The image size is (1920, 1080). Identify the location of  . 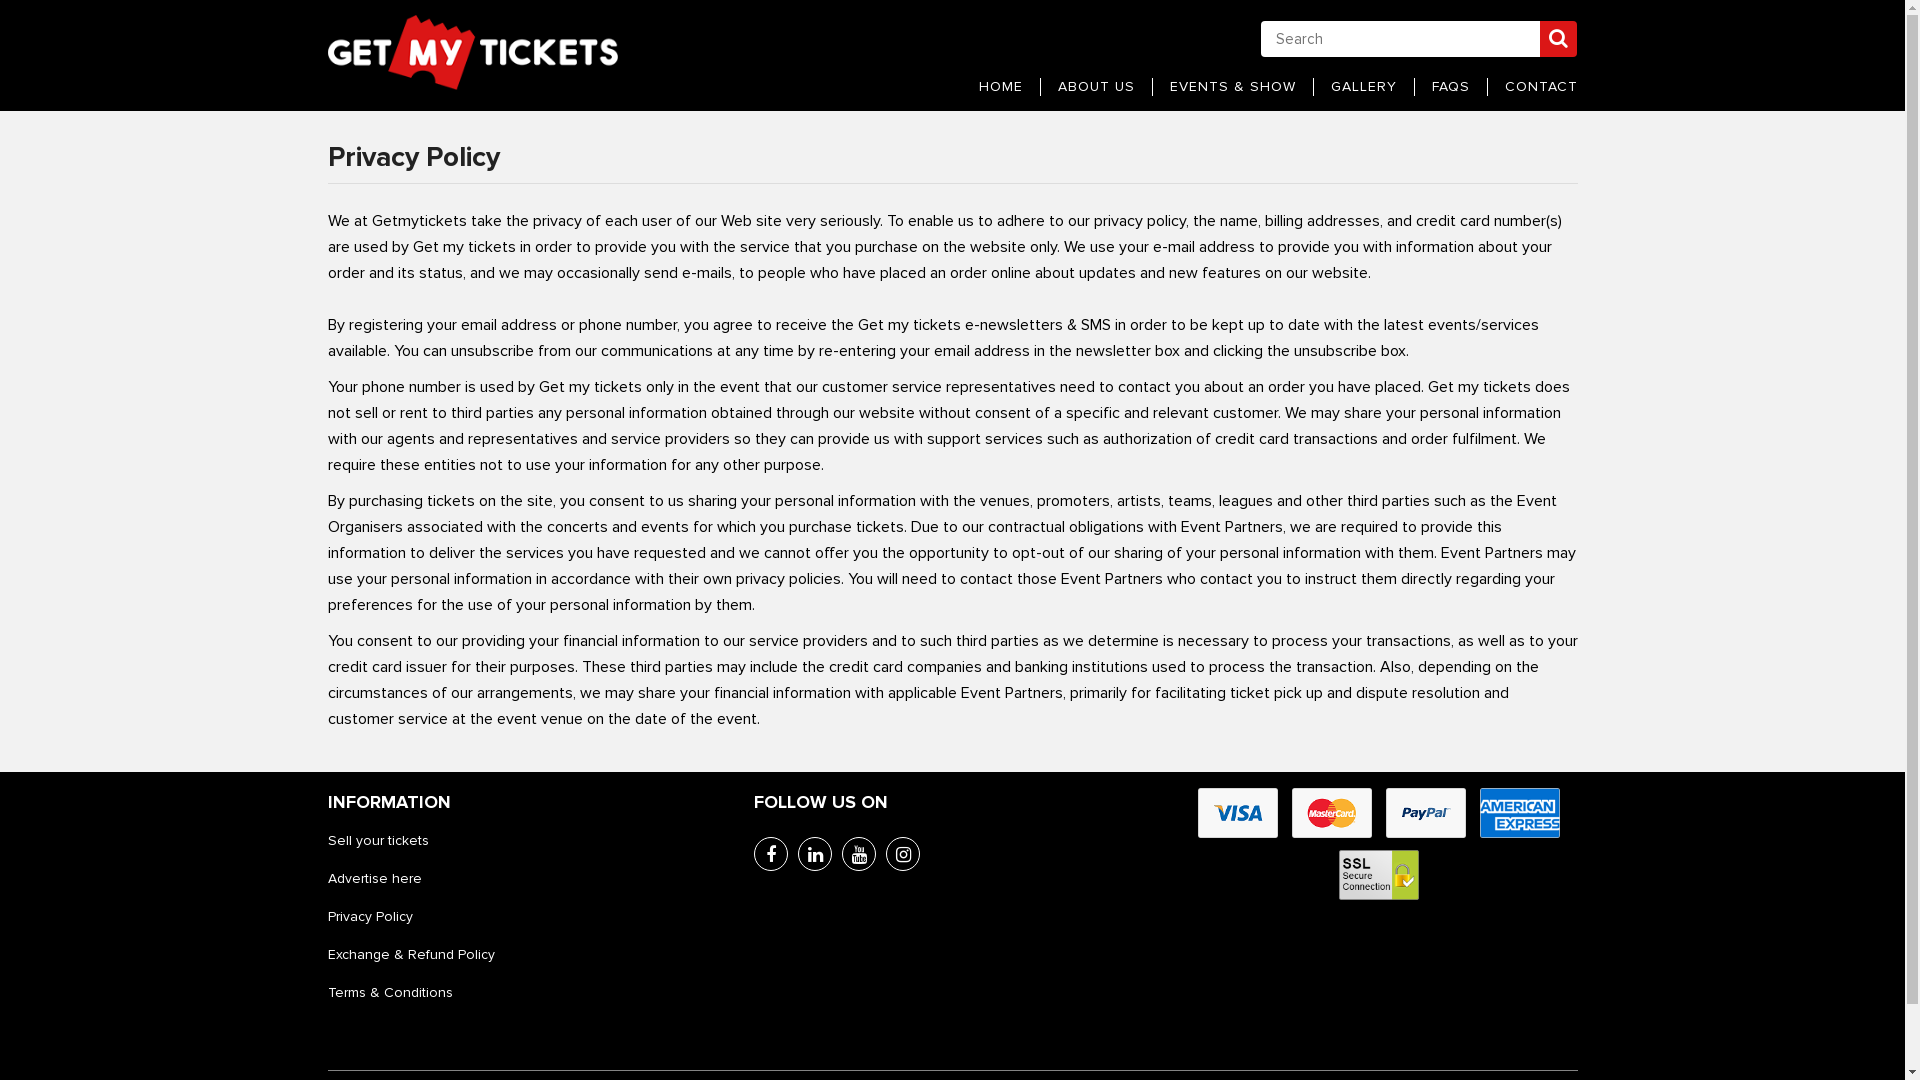
(330, 1031).